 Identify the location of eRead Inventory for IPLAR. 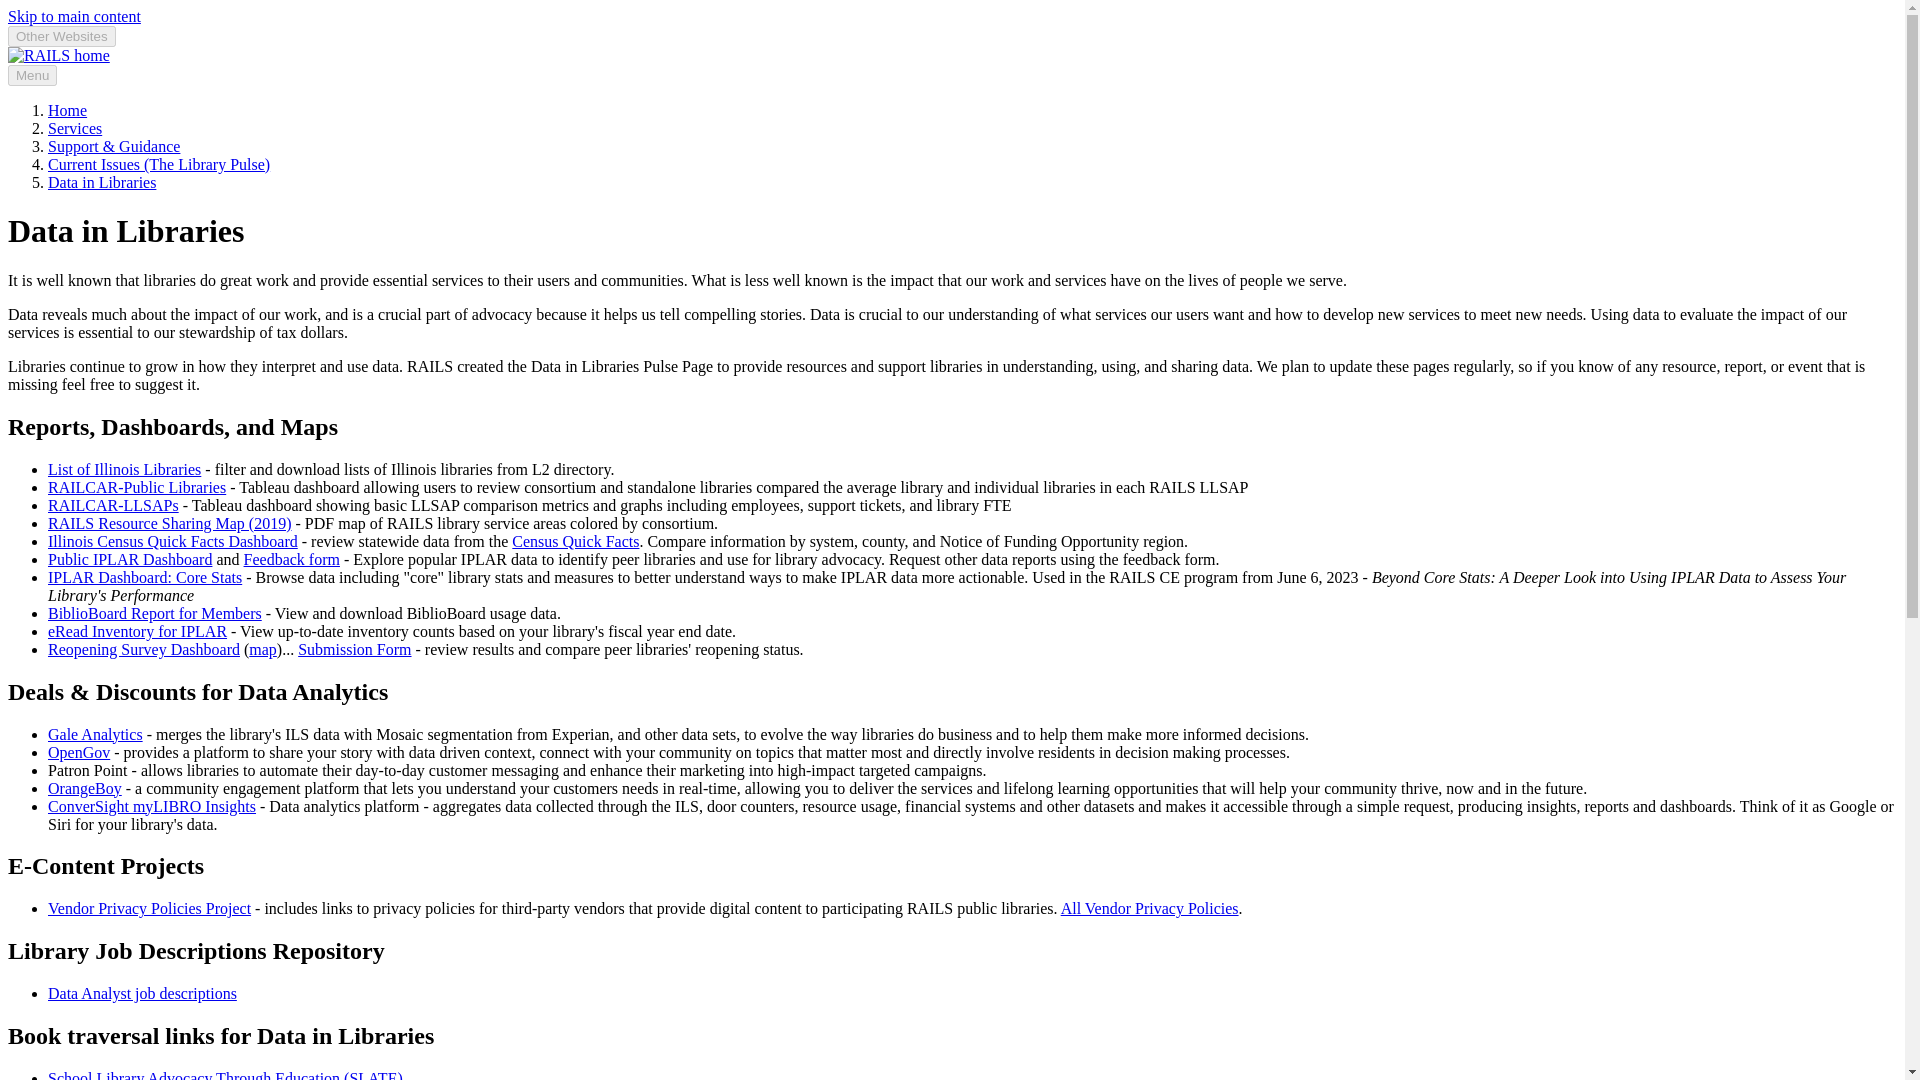
(137, 632).